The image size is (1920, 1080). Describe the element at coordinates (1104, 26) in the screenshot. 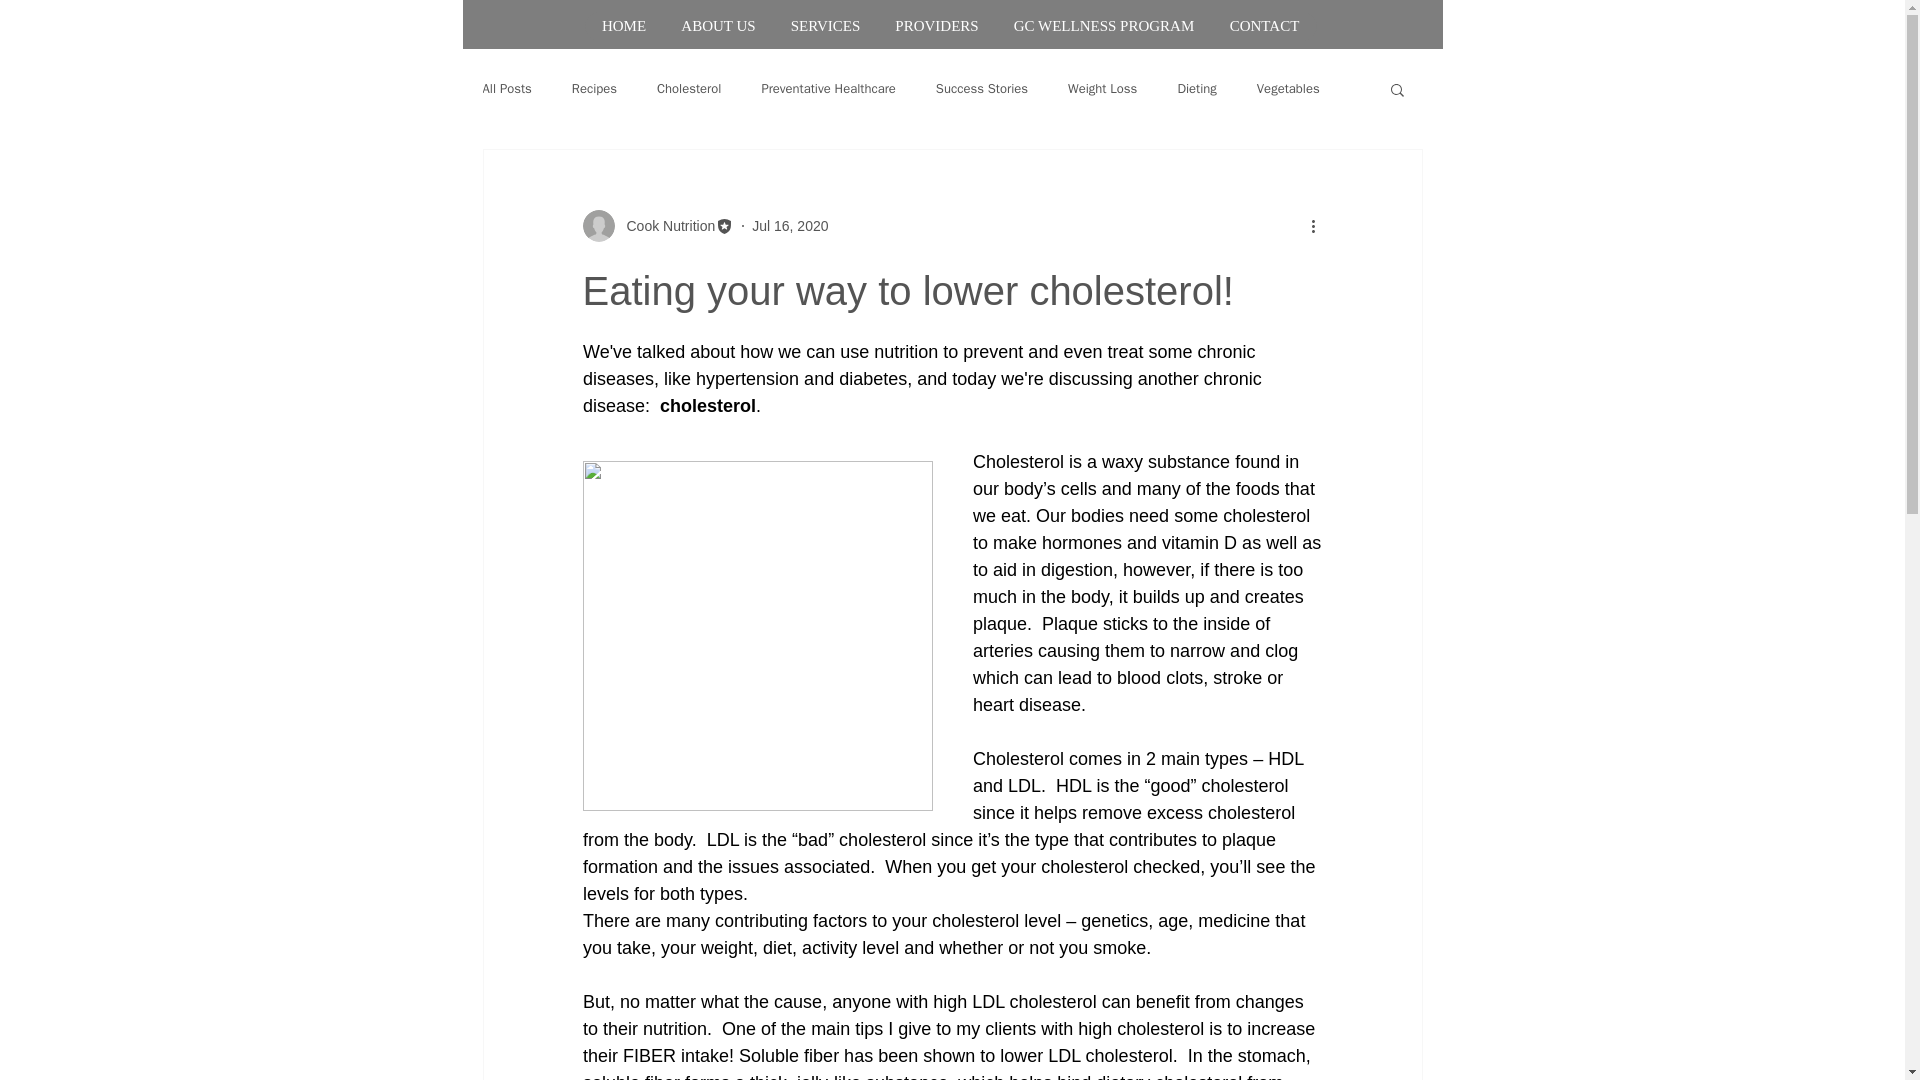

I see `GC WELLNESS PROGRAM` at that location.